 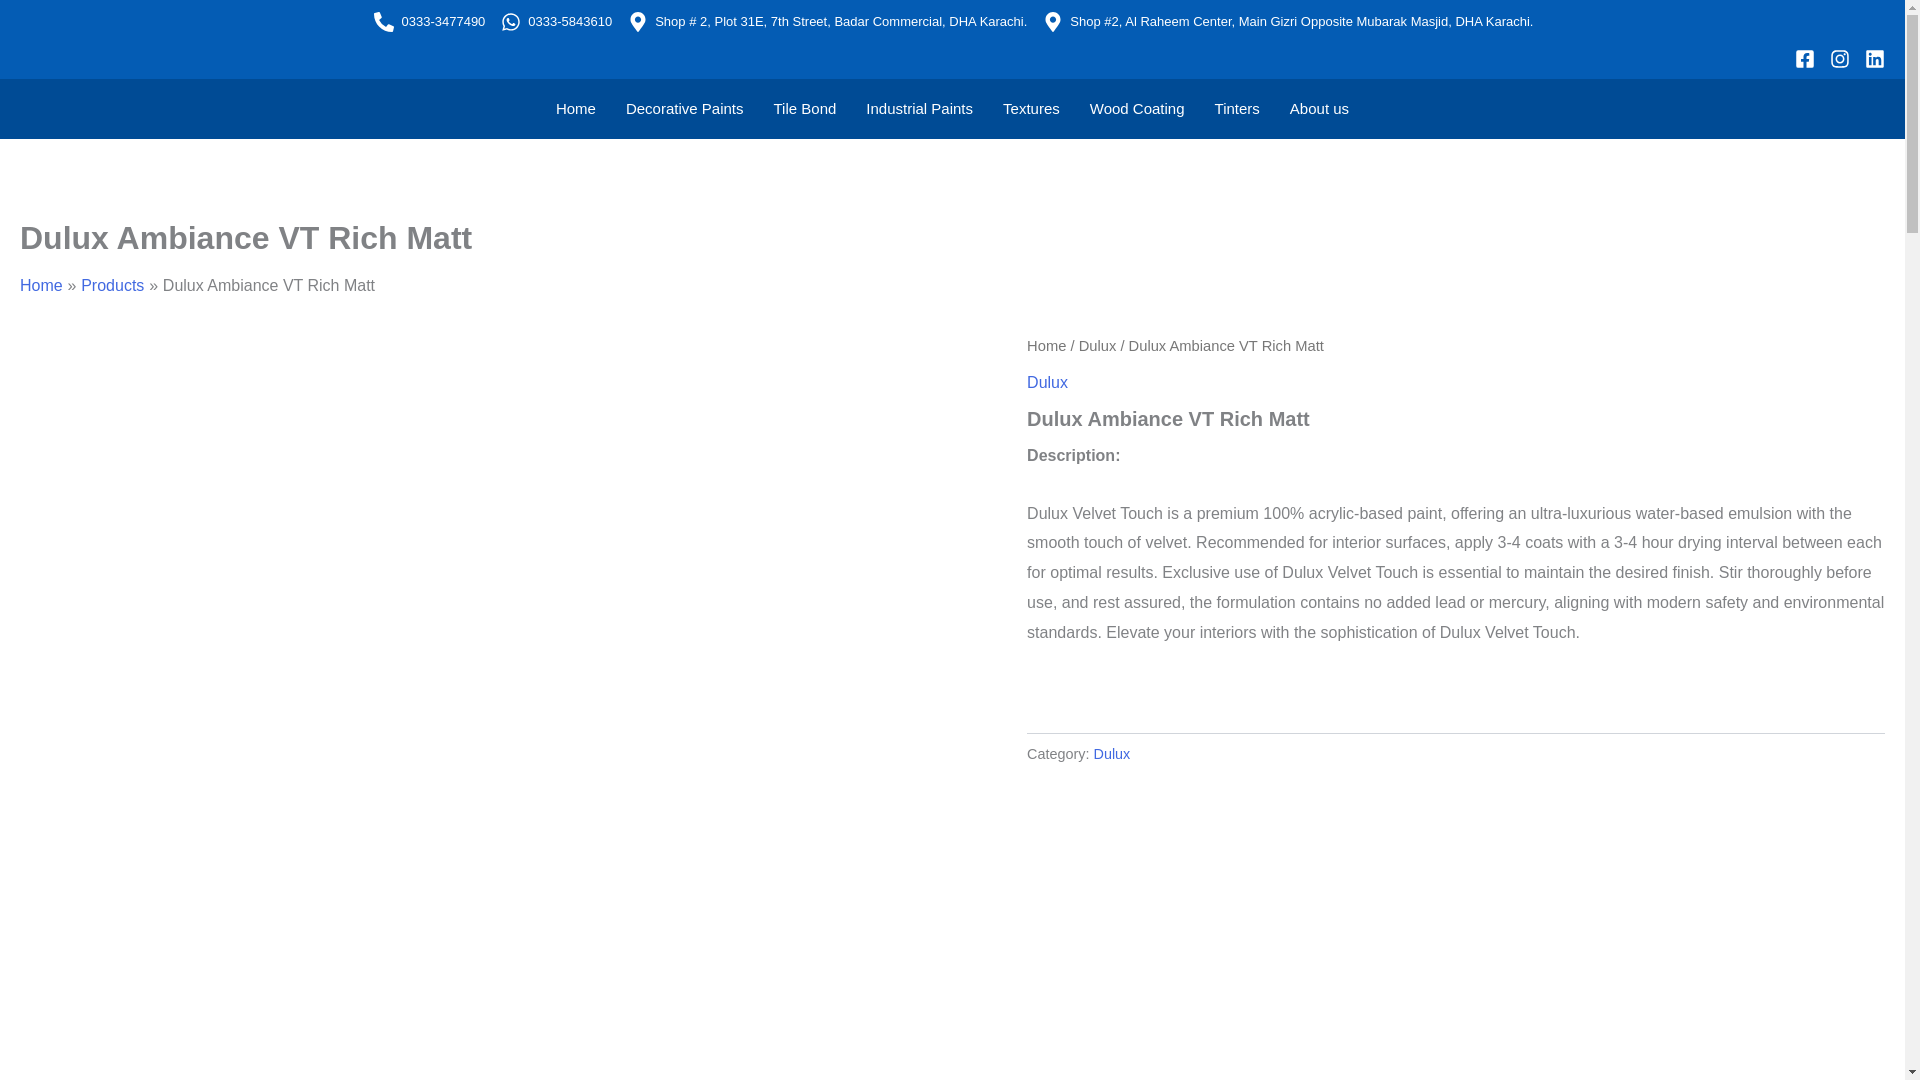 I want to click on Wood Coating, so click(x=1138, y=108).